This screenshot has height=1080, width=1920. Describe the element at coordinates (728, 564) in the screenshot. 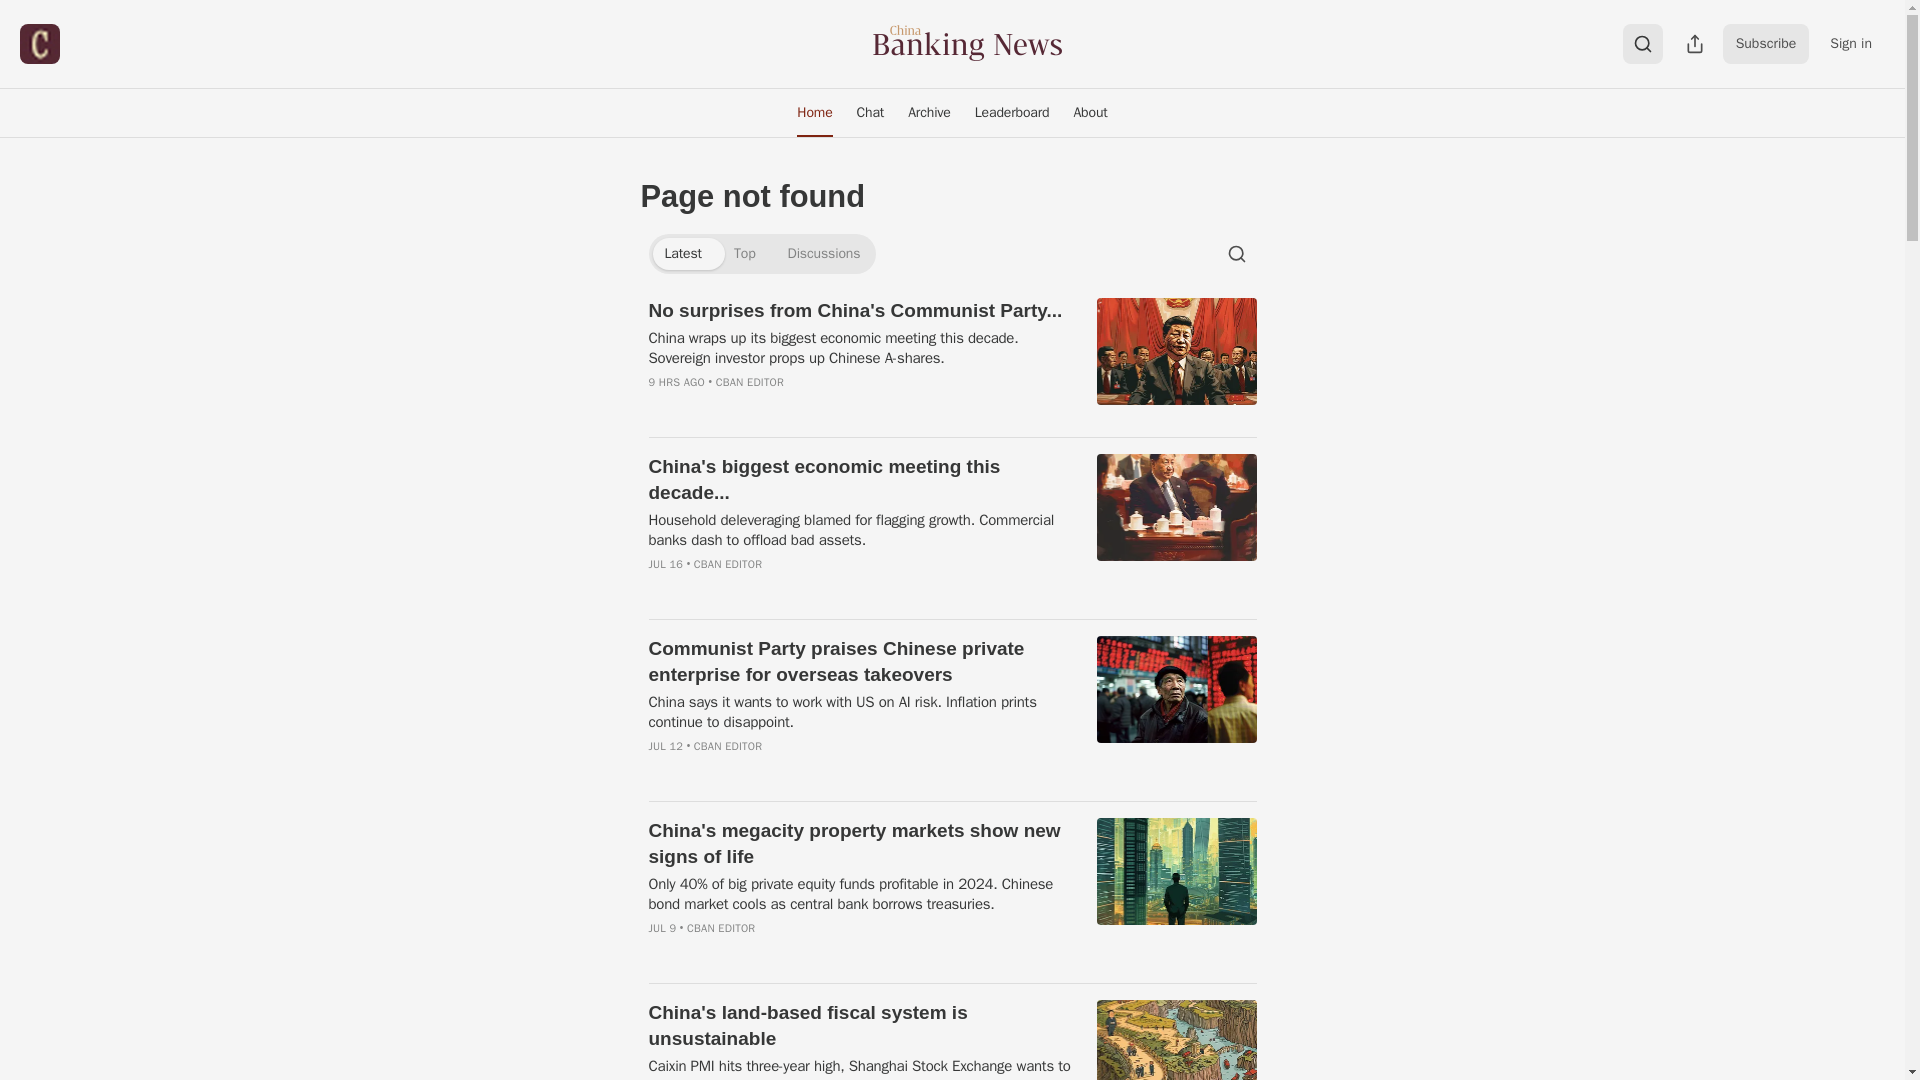

I see `CBAN EDITOR` at that location.